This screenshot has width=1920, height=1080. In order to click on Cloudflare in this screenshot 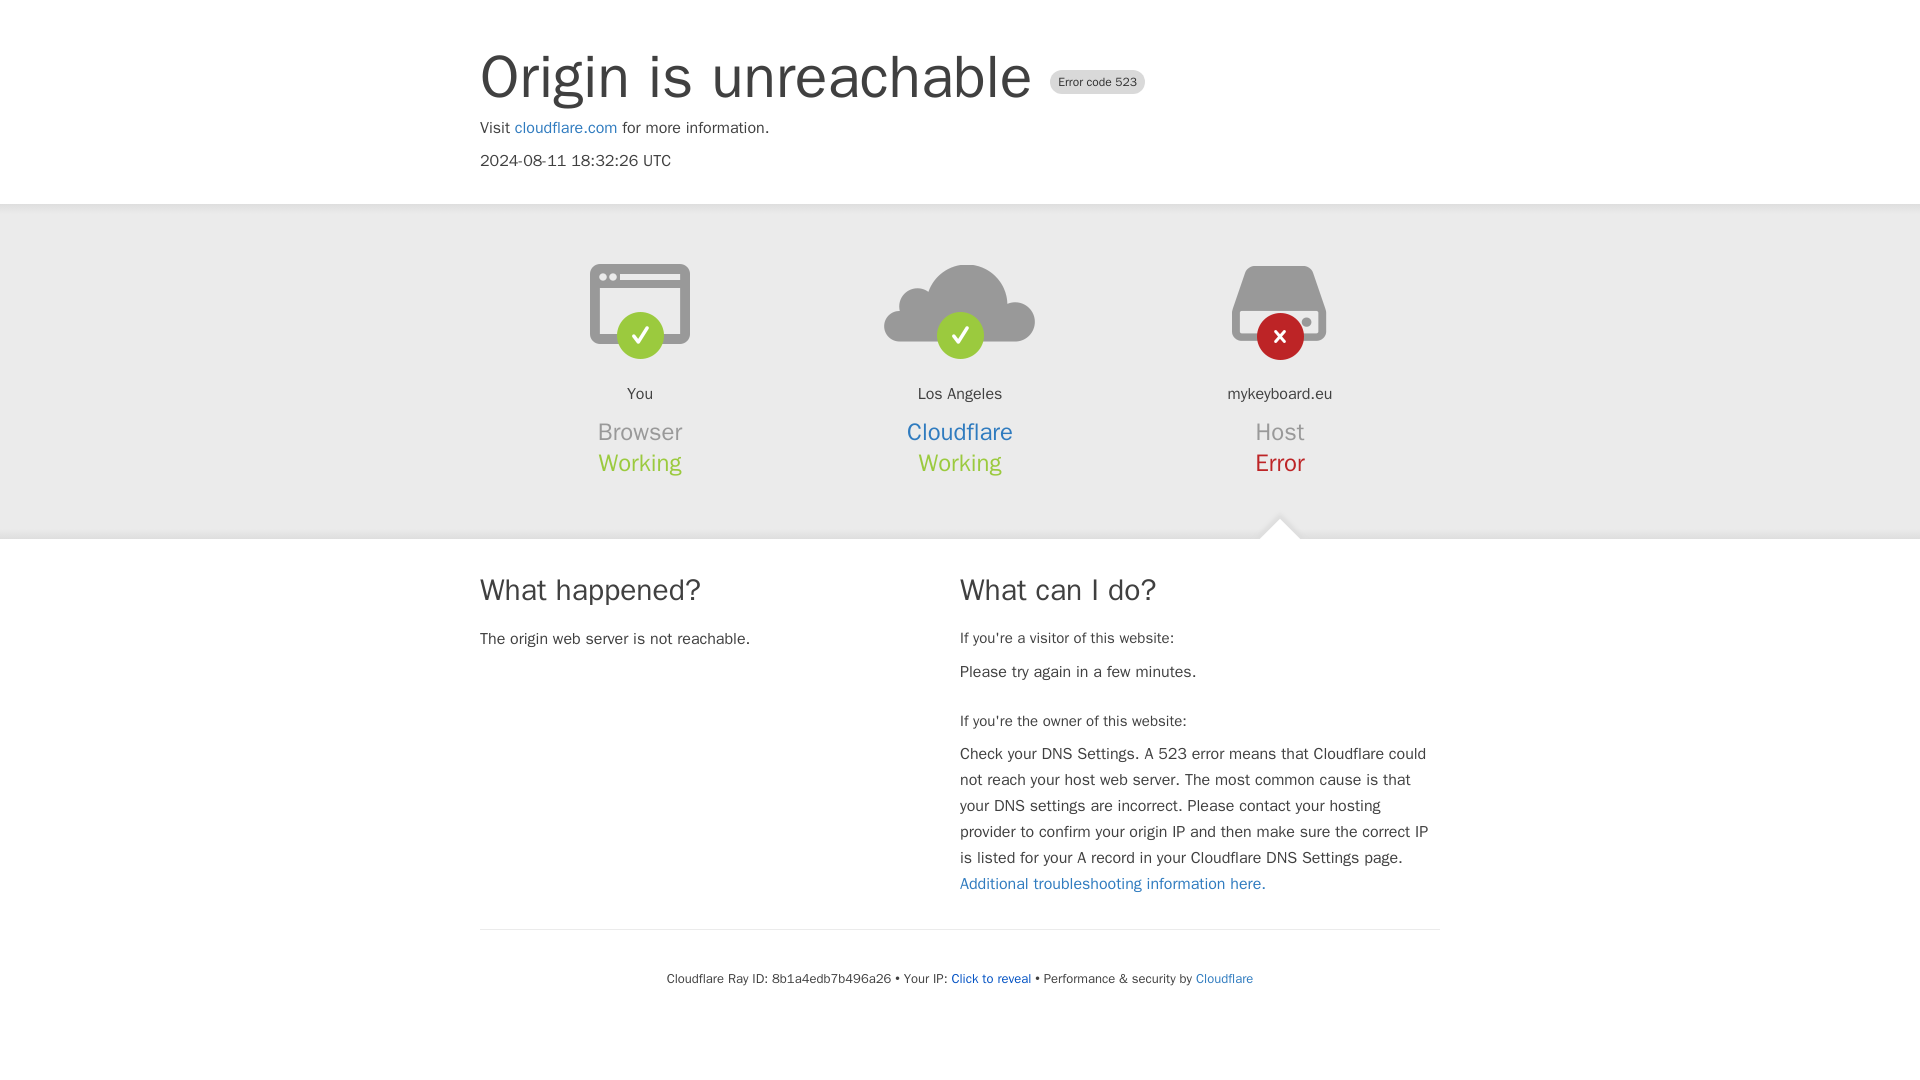, I will do `click(1224, 978)`.